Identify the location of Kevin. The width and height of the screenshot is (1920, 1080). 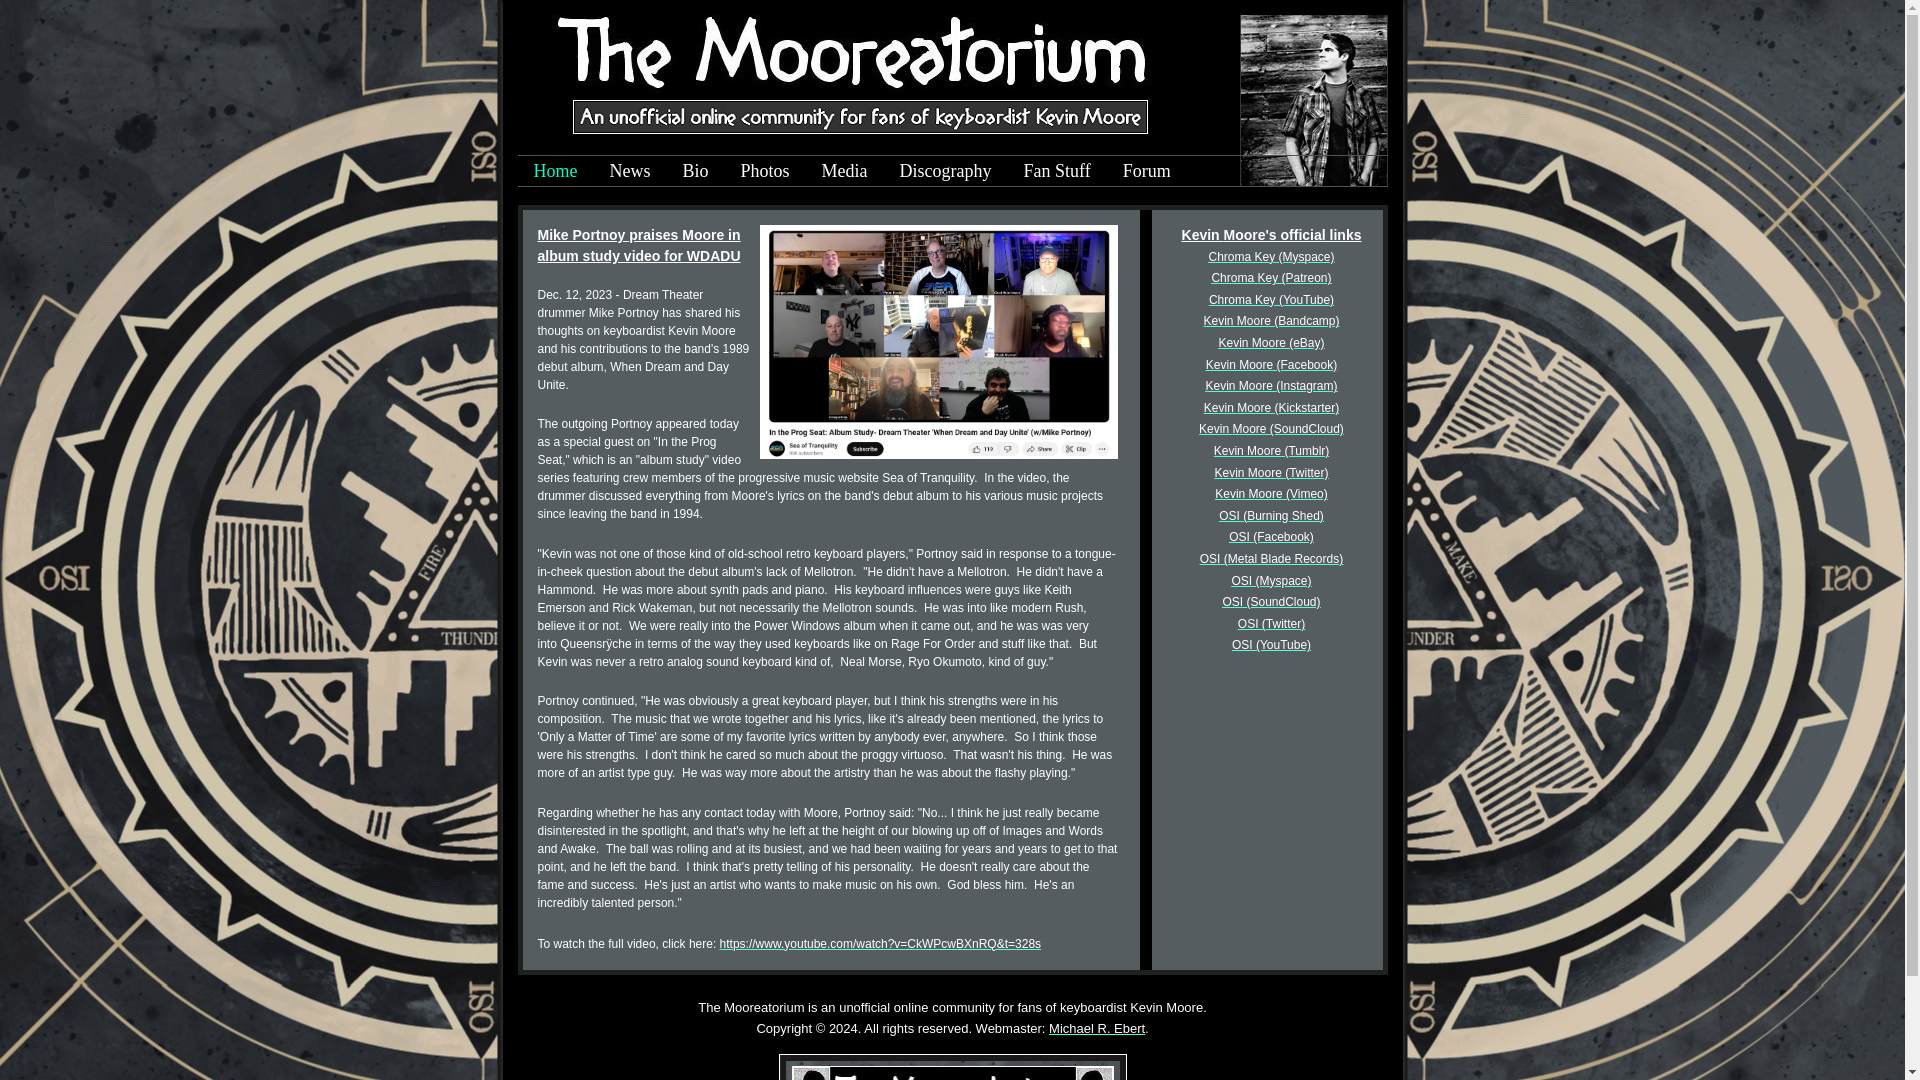
(1222, 364).